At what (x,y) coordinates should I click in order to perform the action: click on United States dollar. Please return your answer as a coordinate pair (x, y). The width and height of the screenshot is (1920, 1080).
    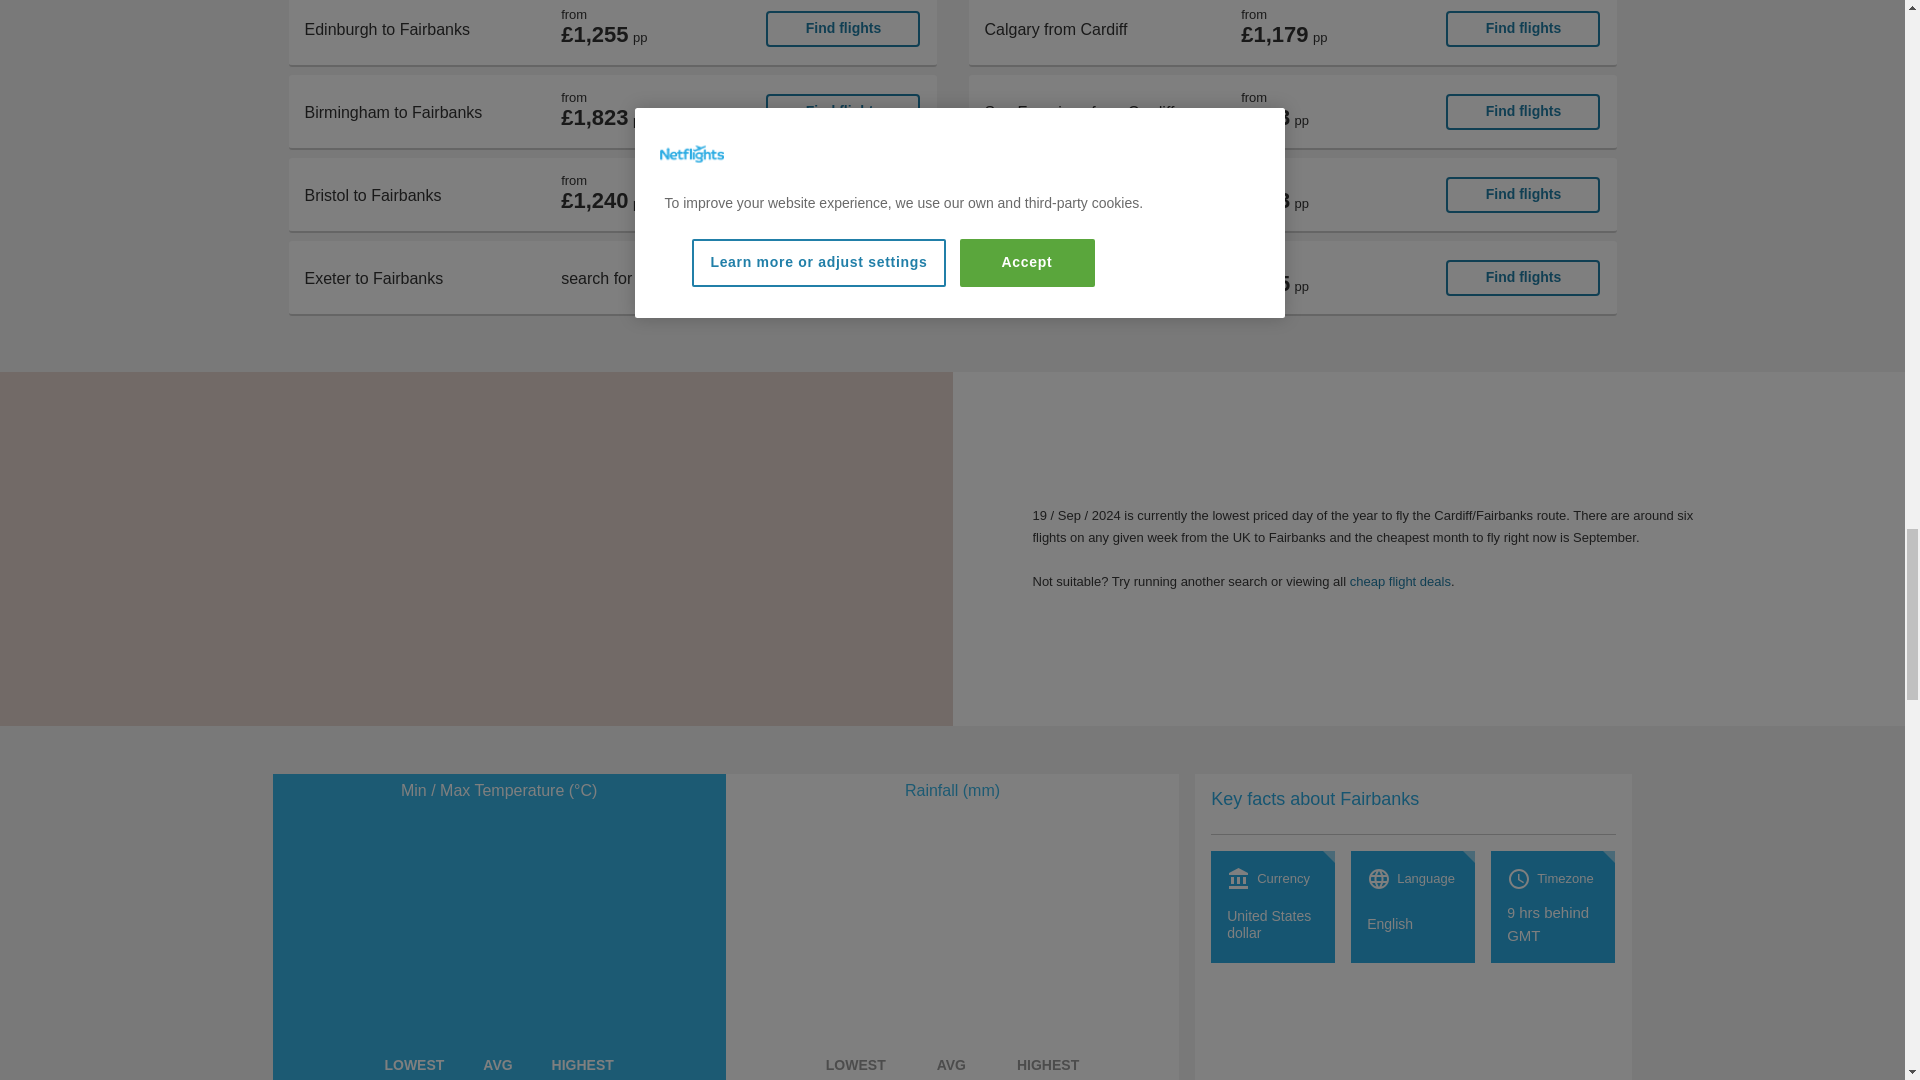
    Looking at the image, I should click on (1272, 924).